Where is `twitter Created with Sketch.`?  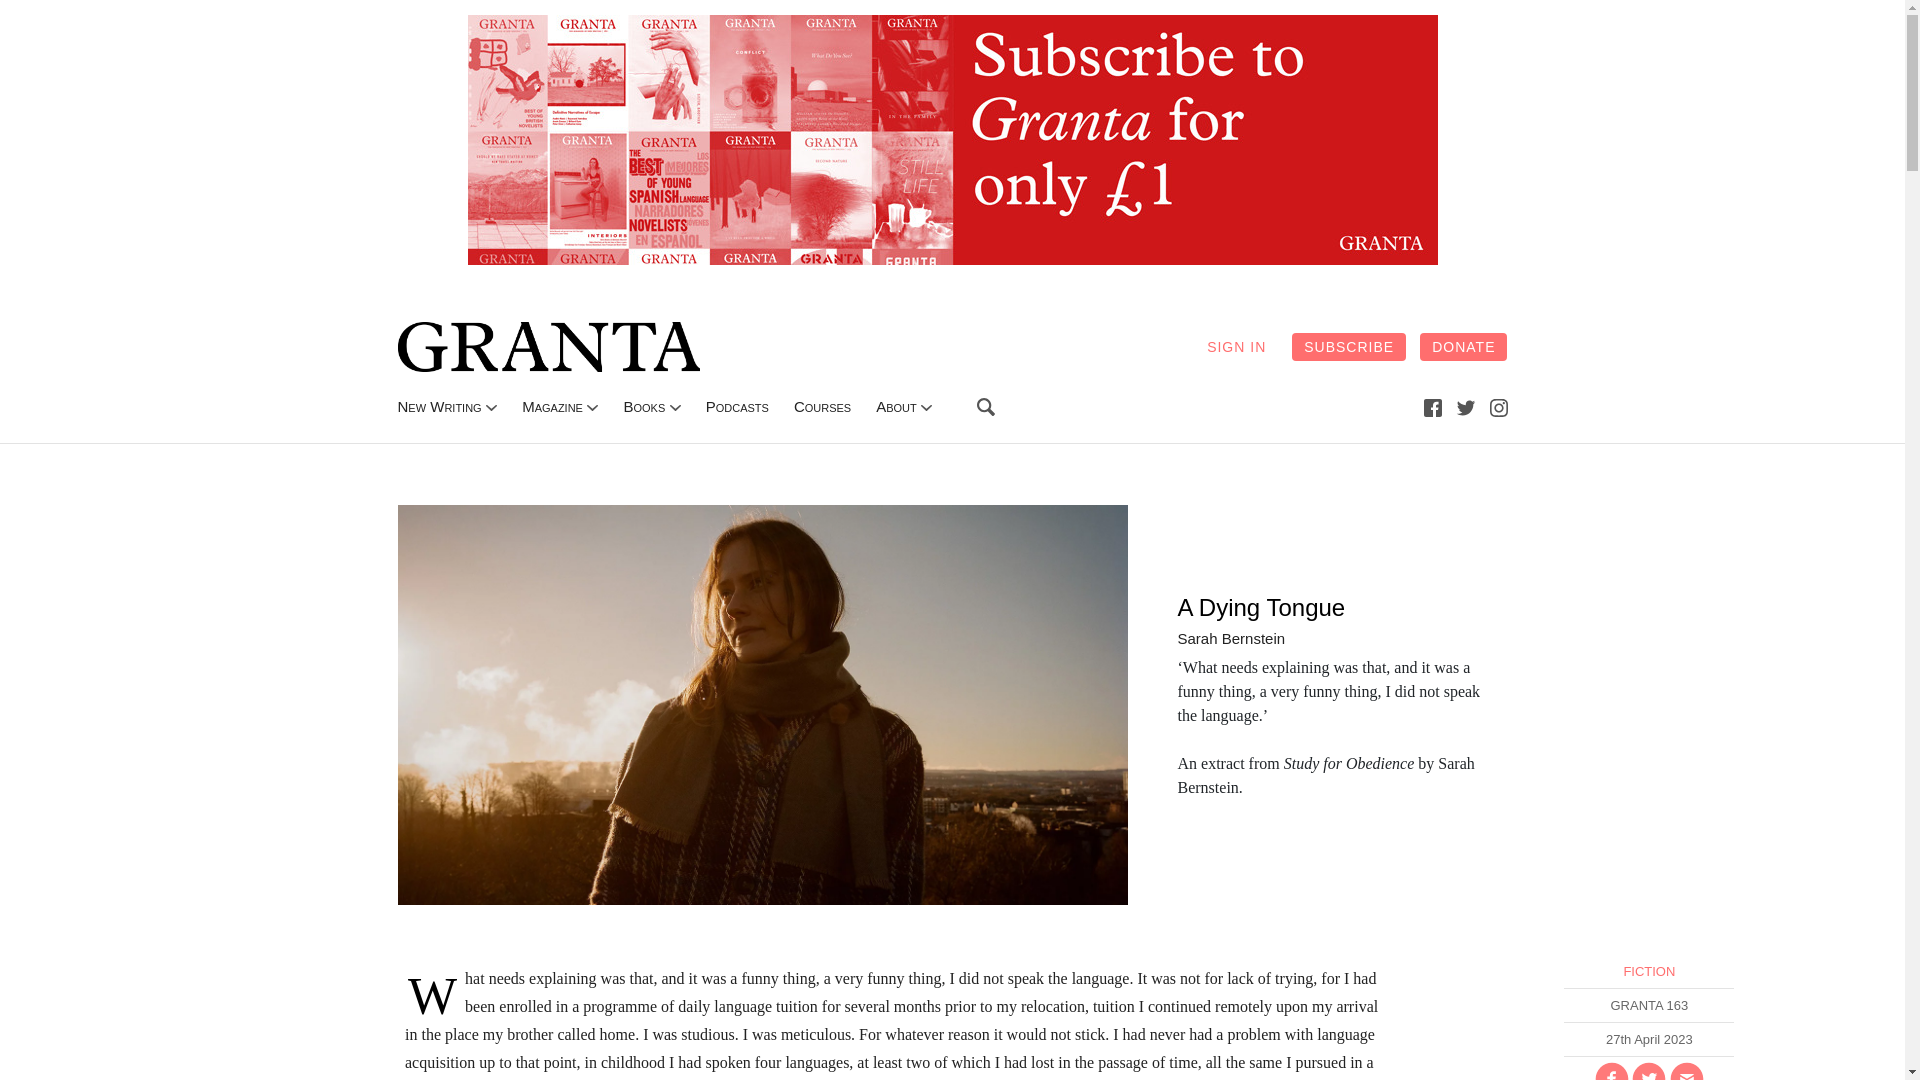 twitter Created with Sketch. is located at coordinates (1466, 406).